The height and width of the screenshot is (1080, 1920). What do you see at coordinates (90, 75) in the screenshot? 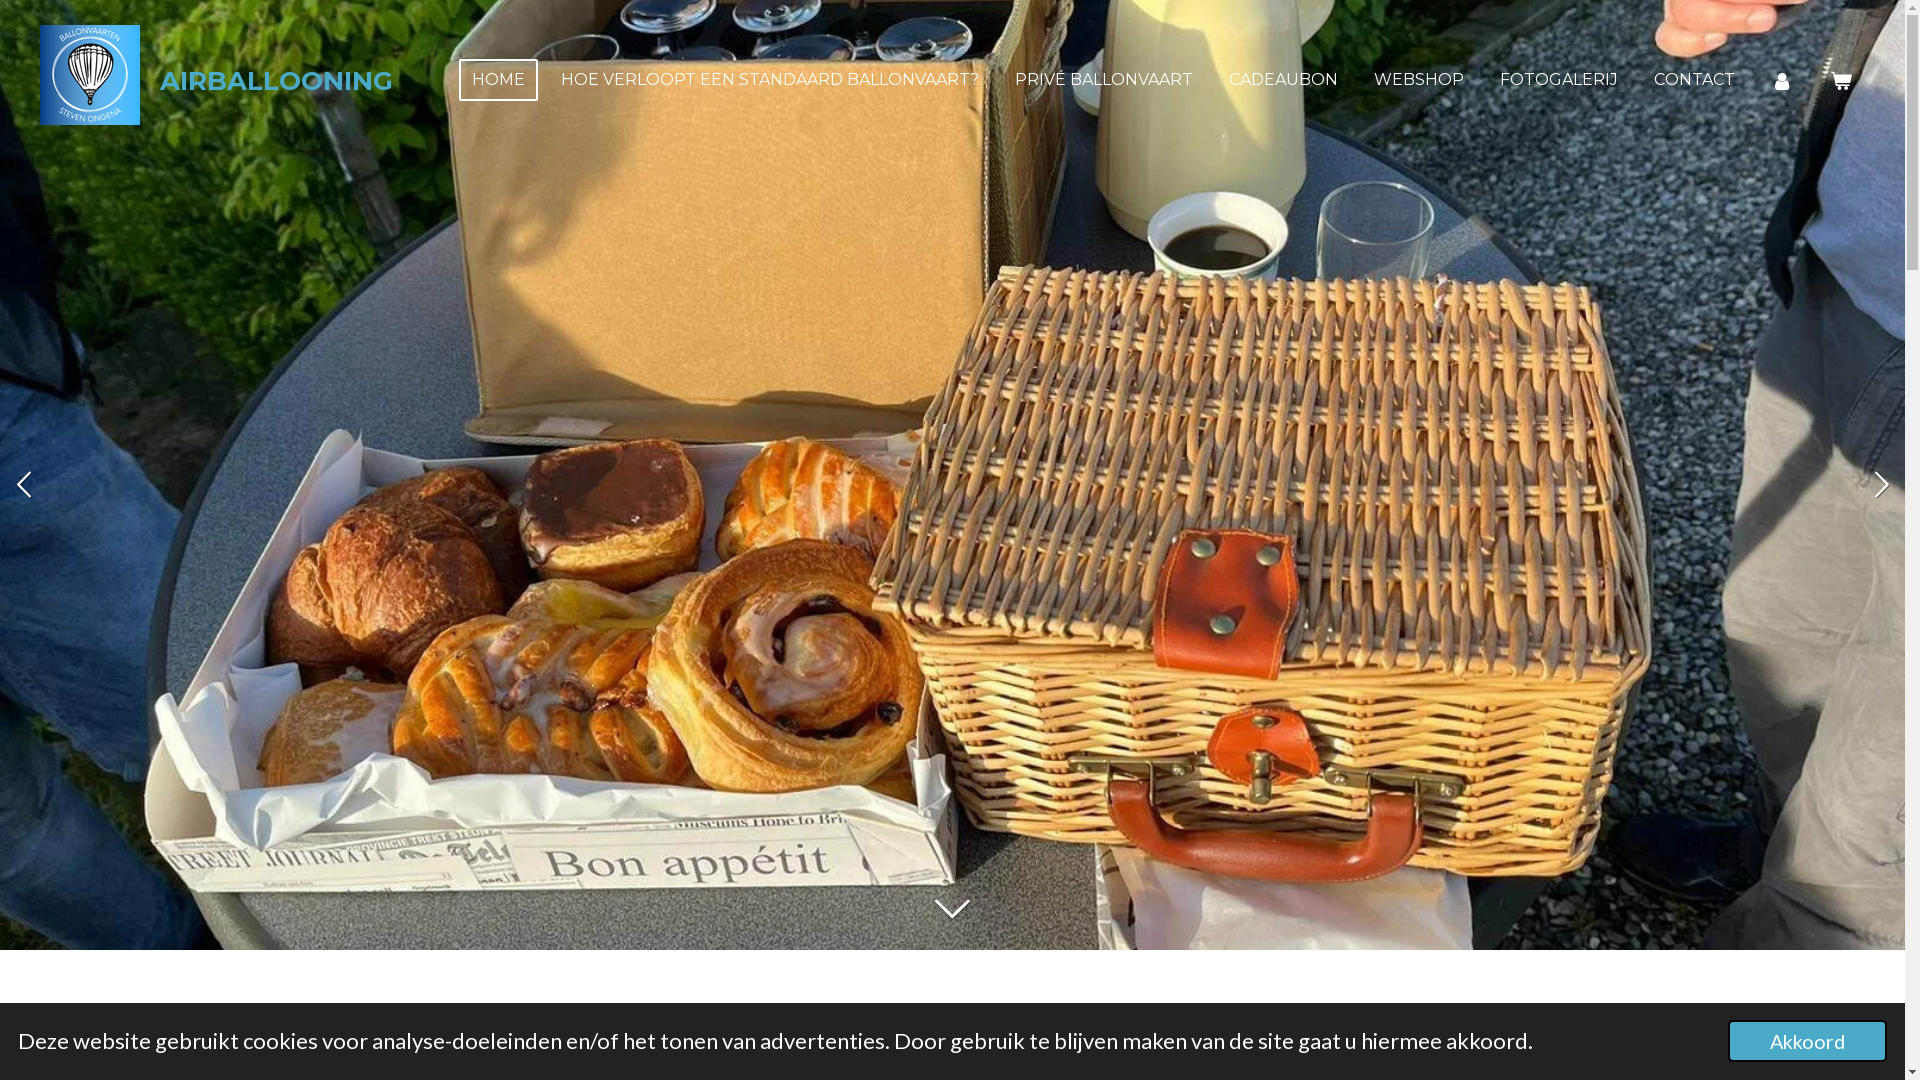
I see `airballooning` at bounding box center [90, 75].